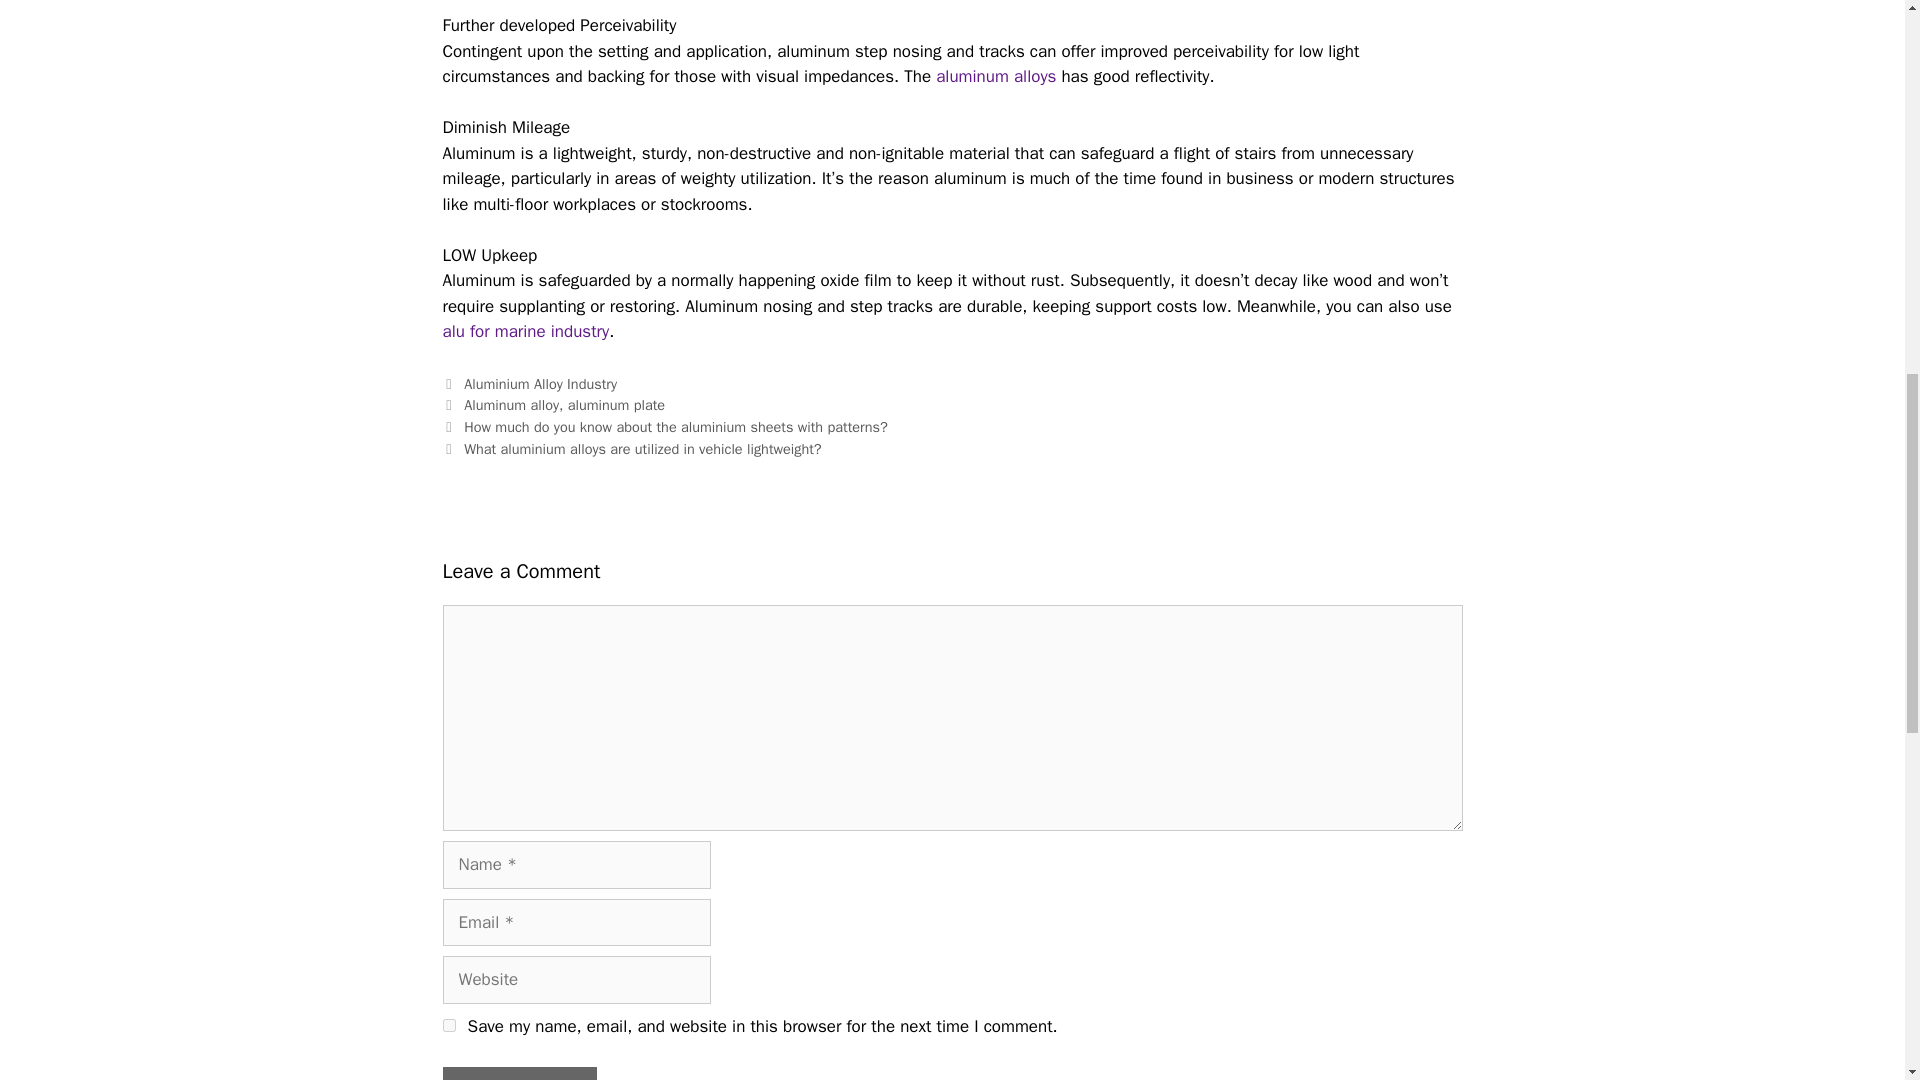 Image resolution: width=1920 pixels, height=1080 pixels. What do you see at coordinates (511, 404) in the screenshot?
I see `Aluminum alloy` at bounding box center [511, 404].